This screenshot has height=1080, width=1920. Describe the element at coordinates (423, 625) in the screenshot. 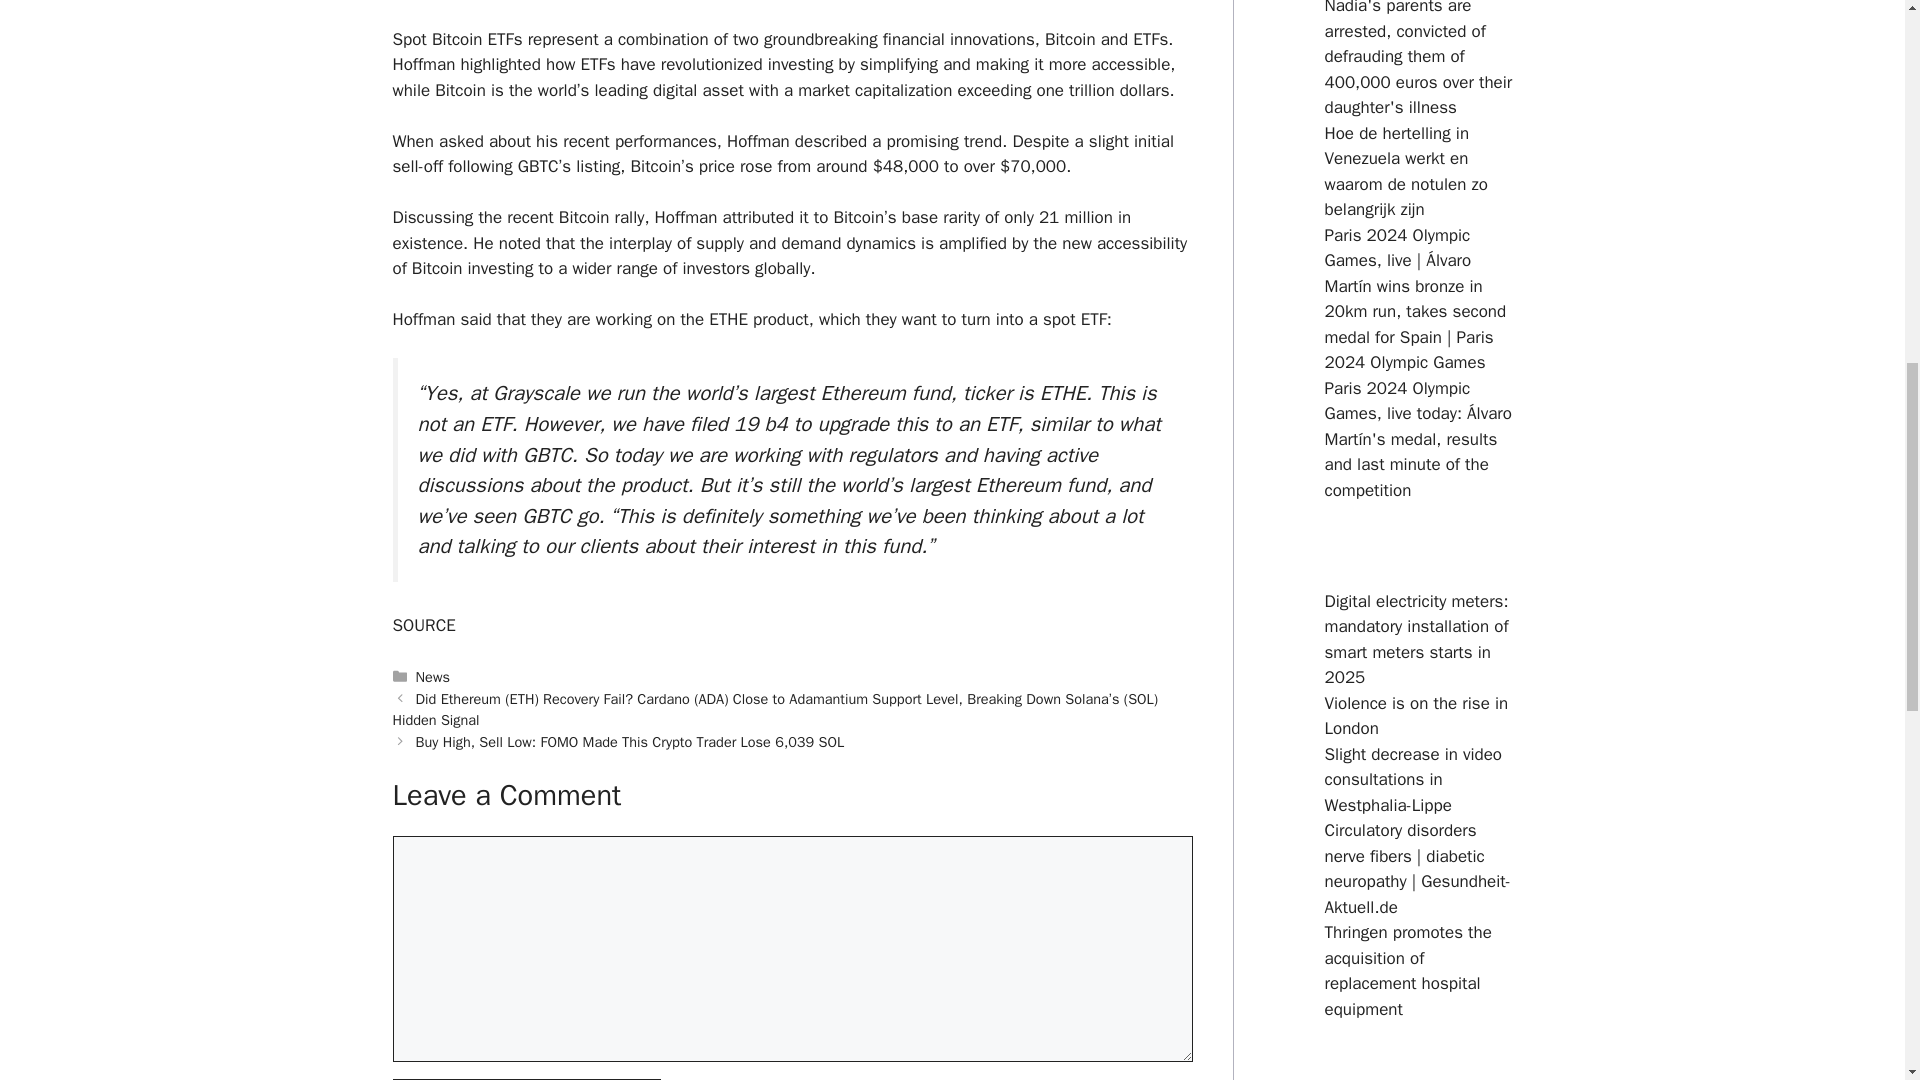

I see `SOURCE` at that location.